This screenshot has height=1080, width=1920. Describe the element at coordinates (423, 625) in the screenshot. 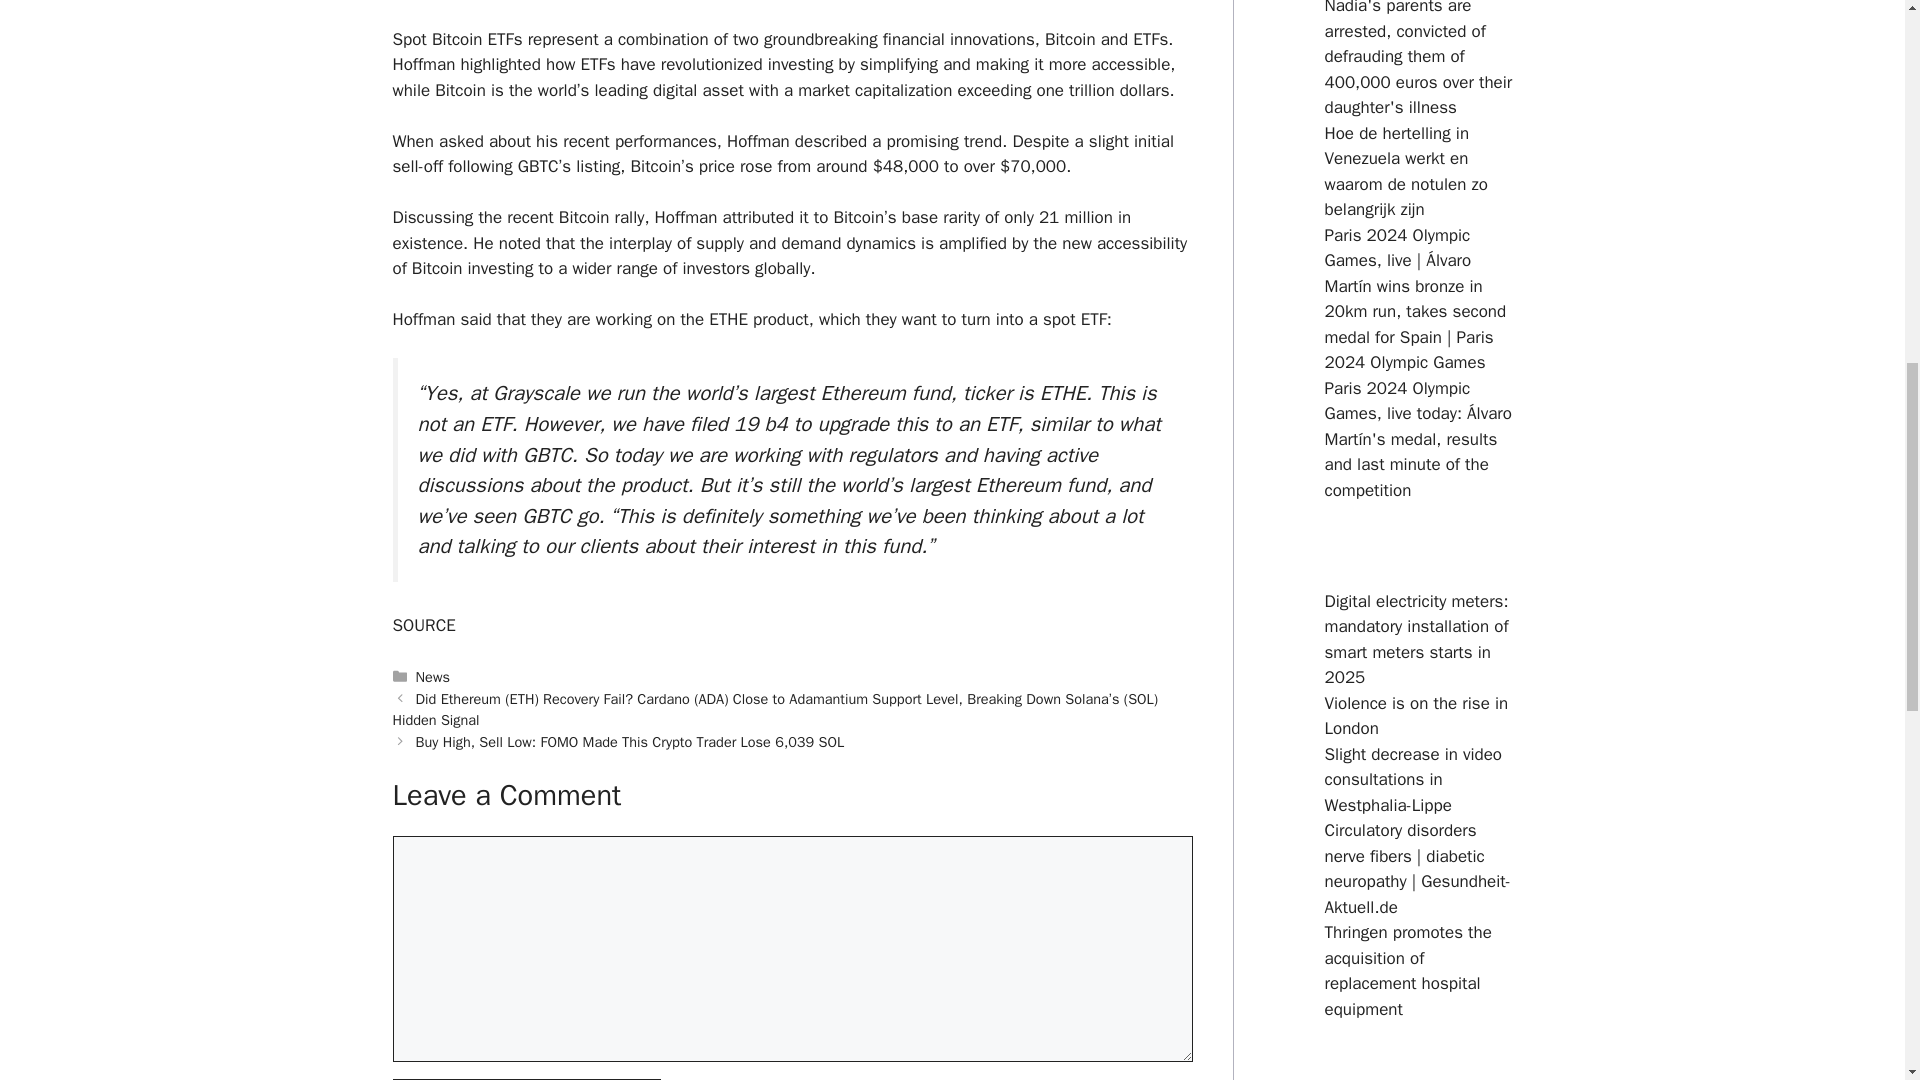

I see `SOURCE` at that location.